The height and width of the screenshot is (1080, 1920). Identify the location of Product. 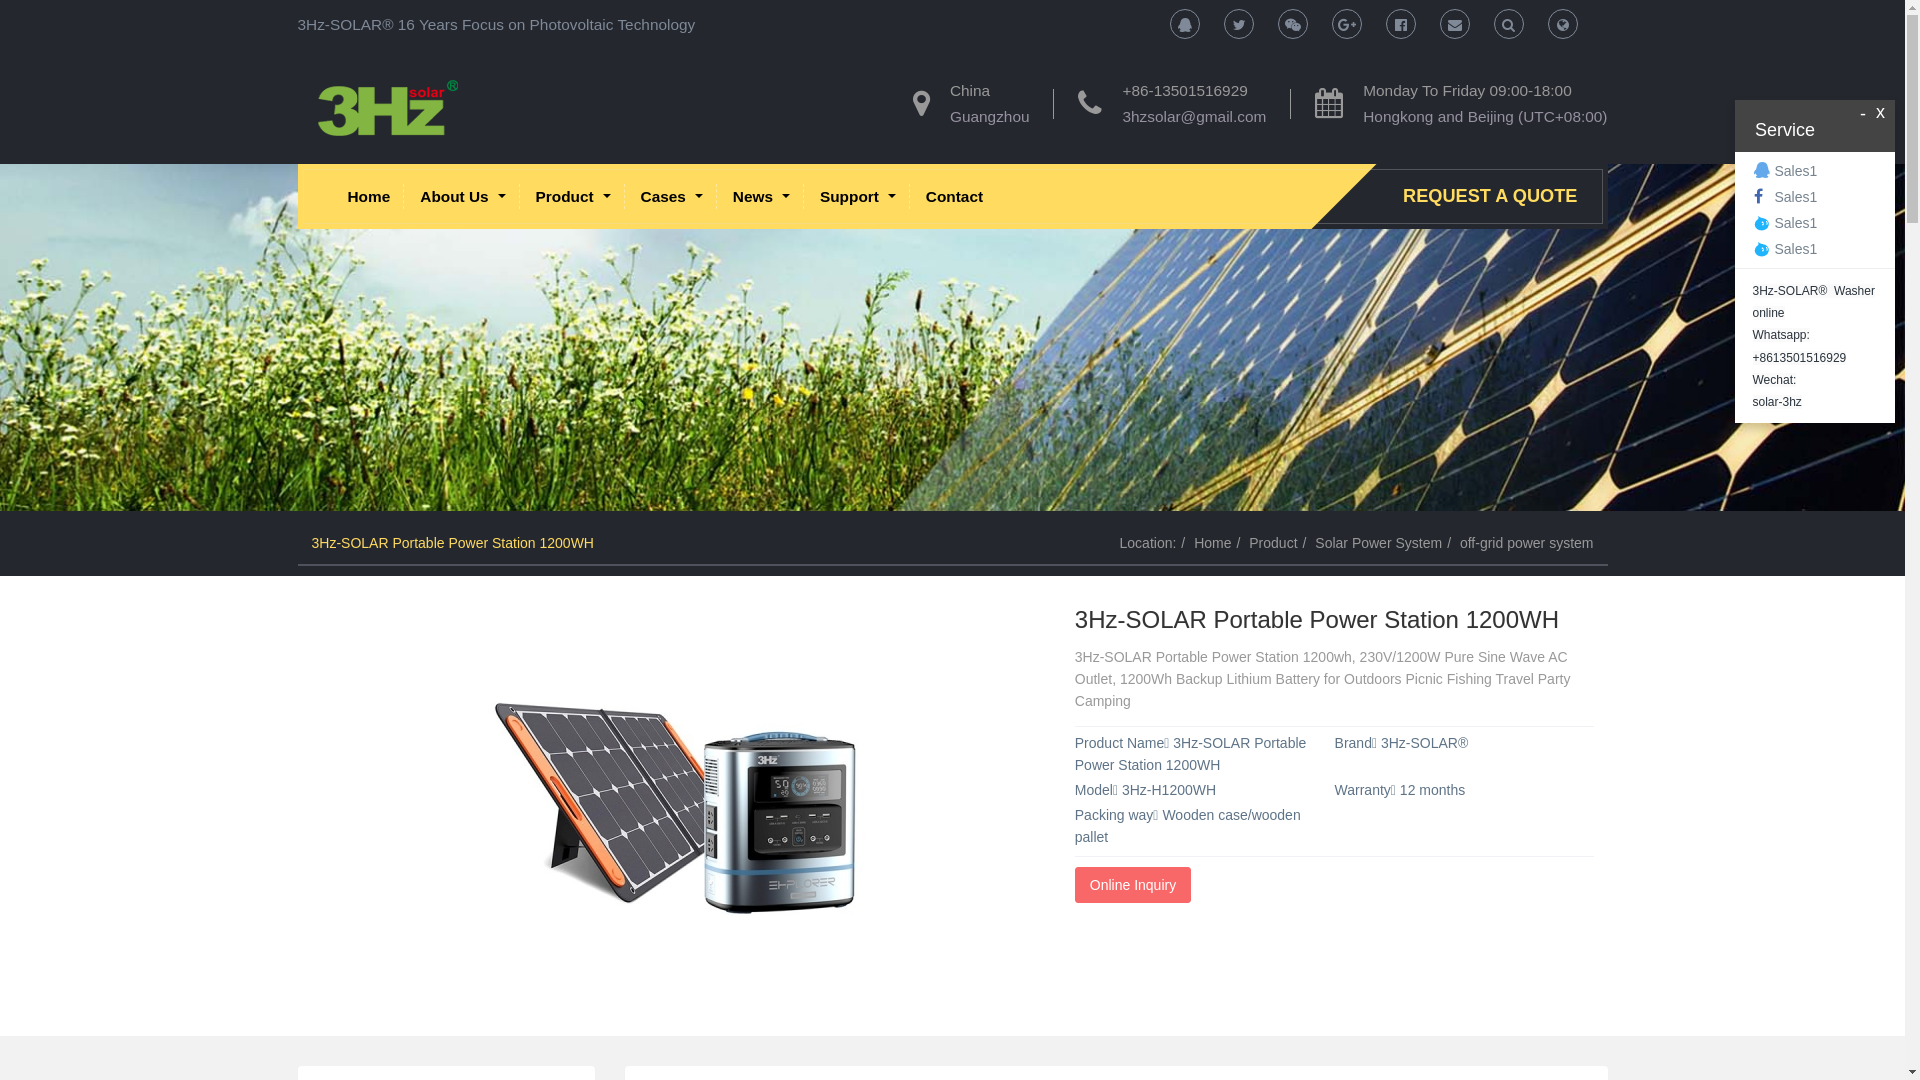
(574, 196).